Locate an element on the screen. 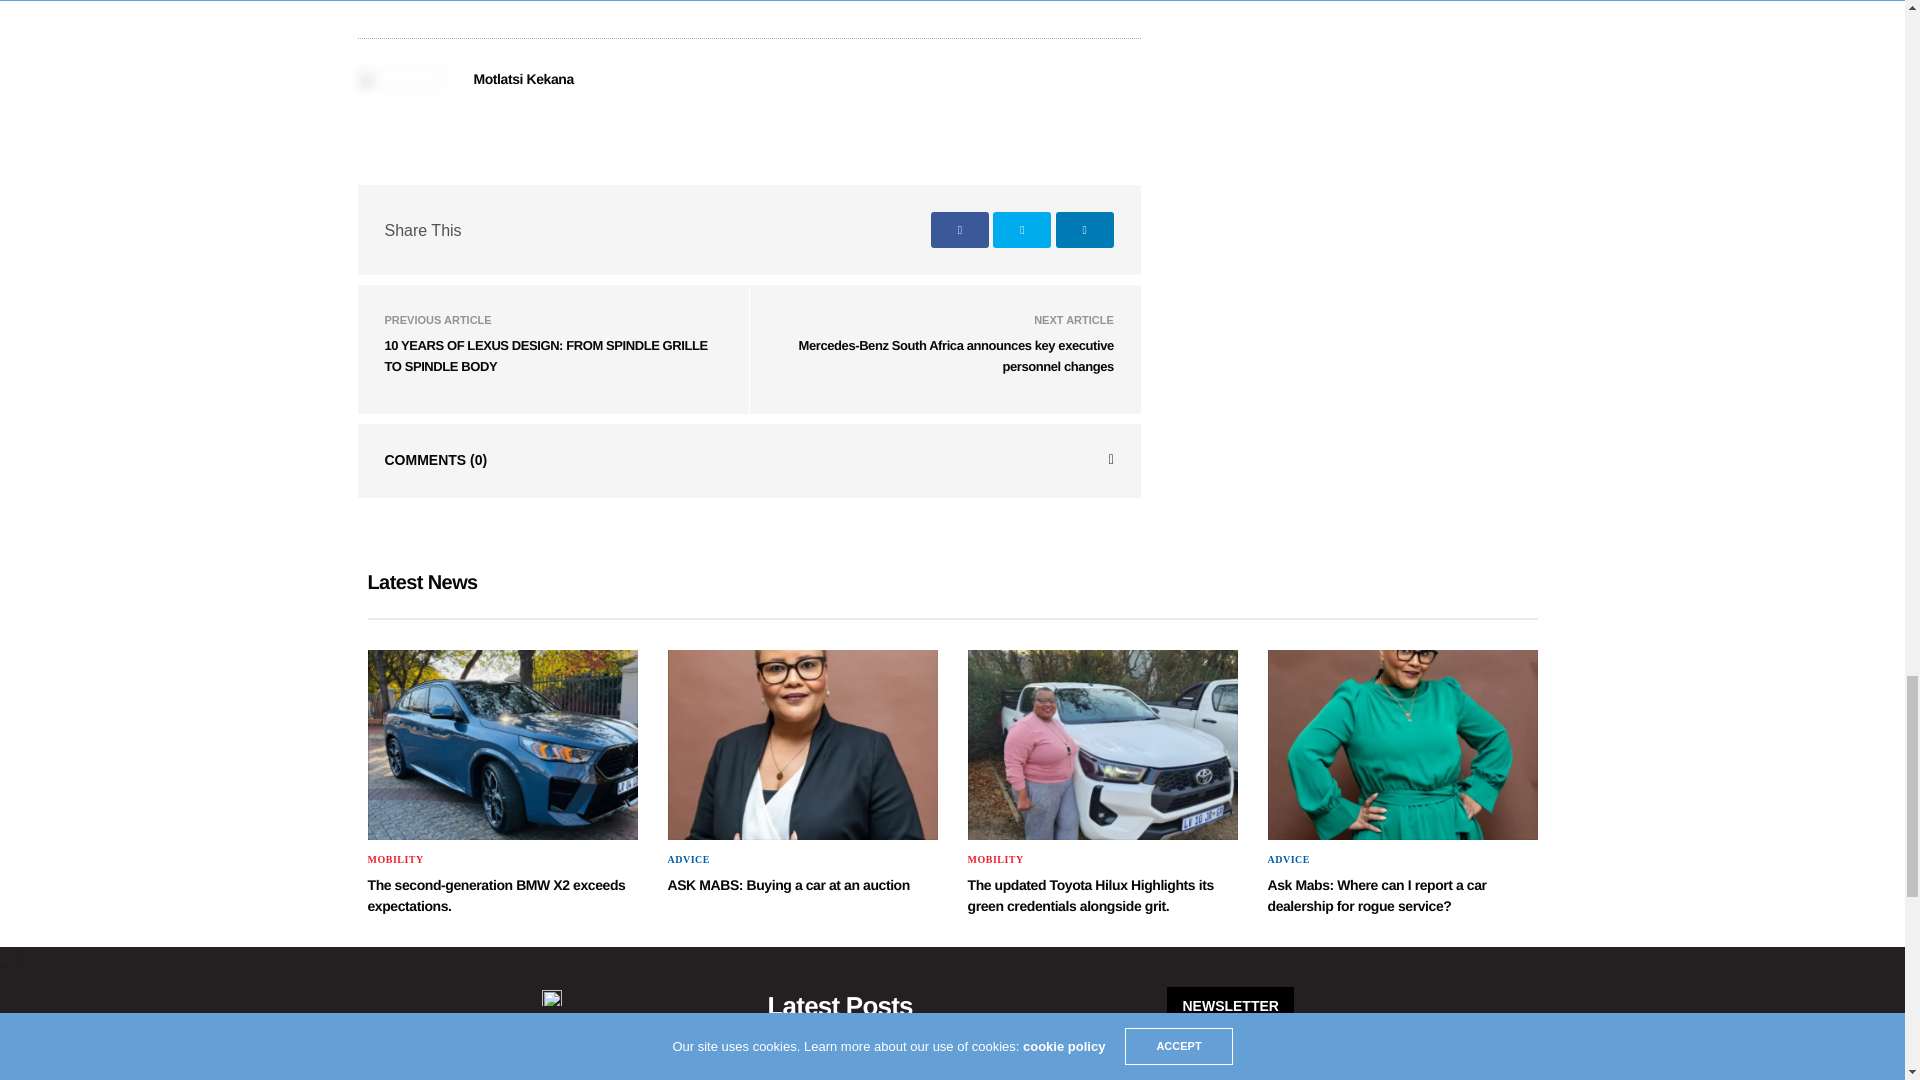  ASK MABS: Buying a car at an auction is located at coordinates (789, 884).